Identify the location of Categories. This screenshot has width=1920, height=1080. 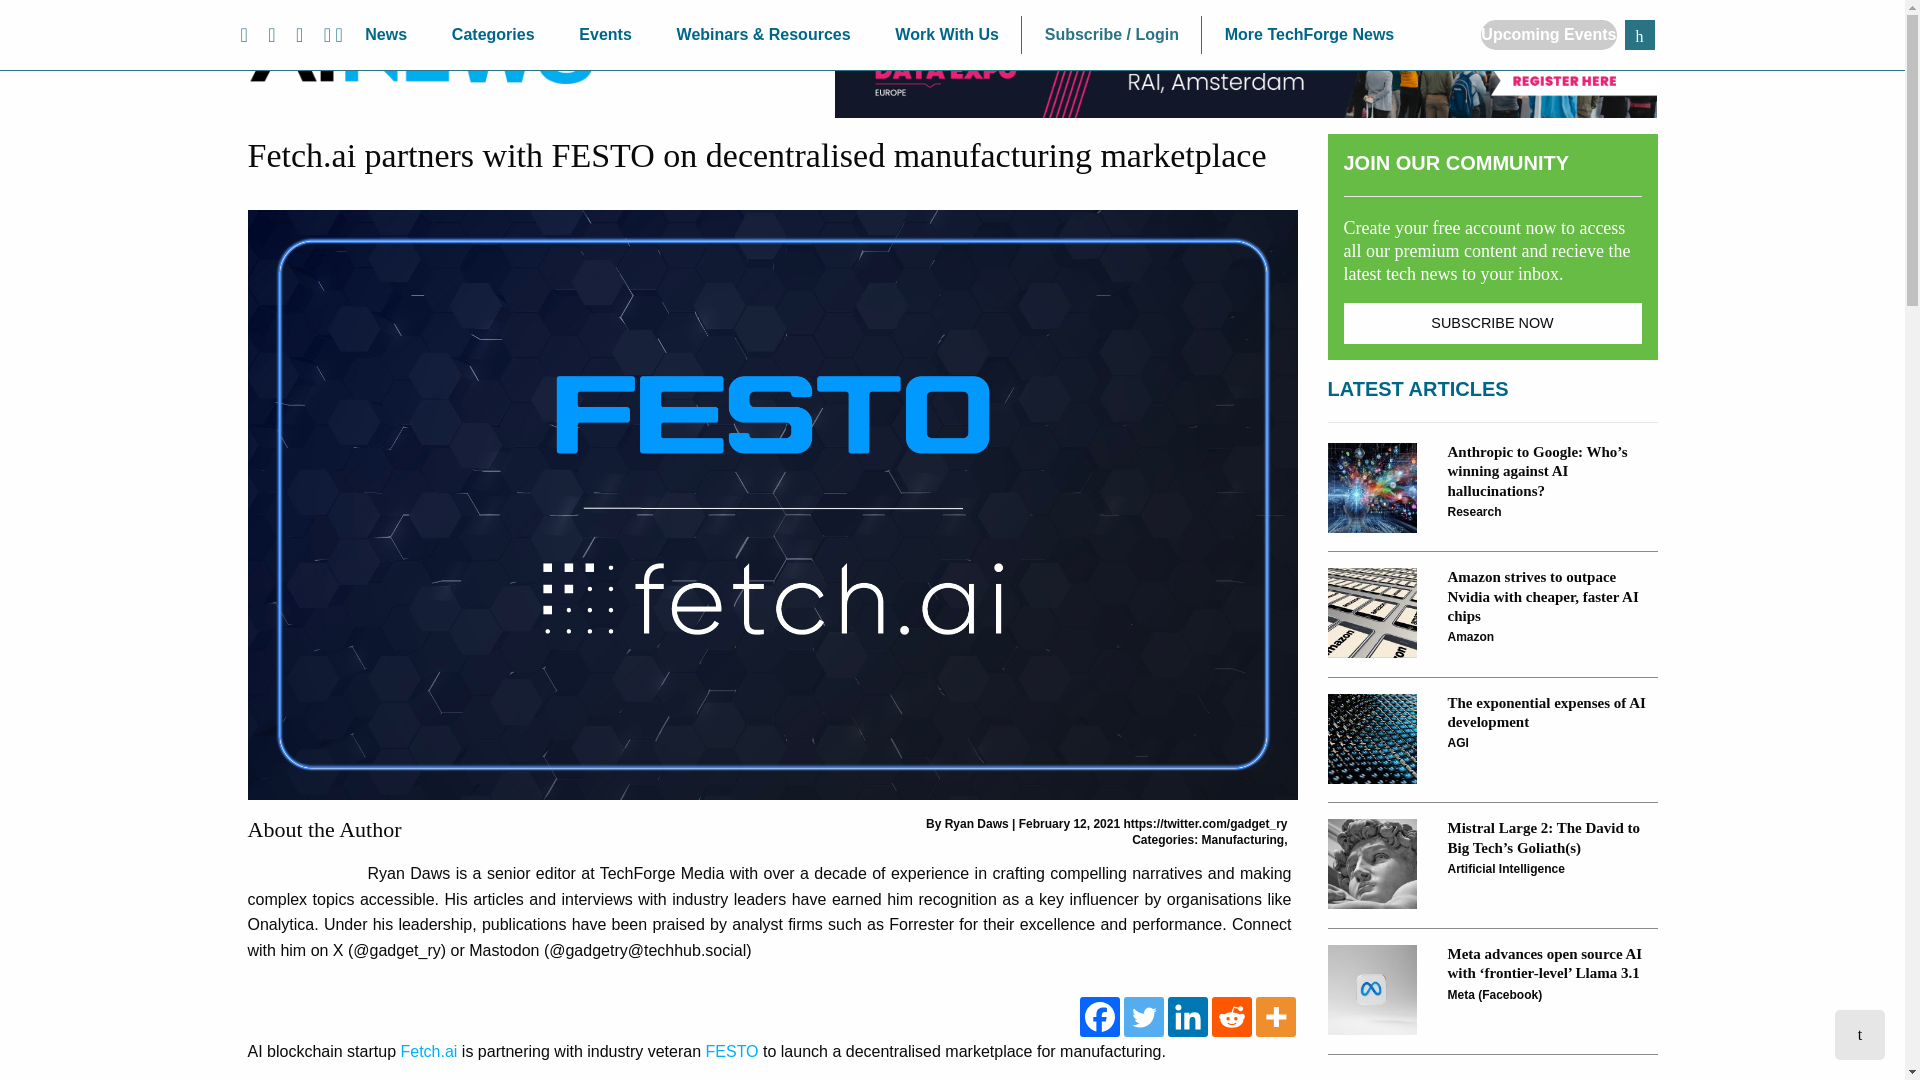
(492, 35).